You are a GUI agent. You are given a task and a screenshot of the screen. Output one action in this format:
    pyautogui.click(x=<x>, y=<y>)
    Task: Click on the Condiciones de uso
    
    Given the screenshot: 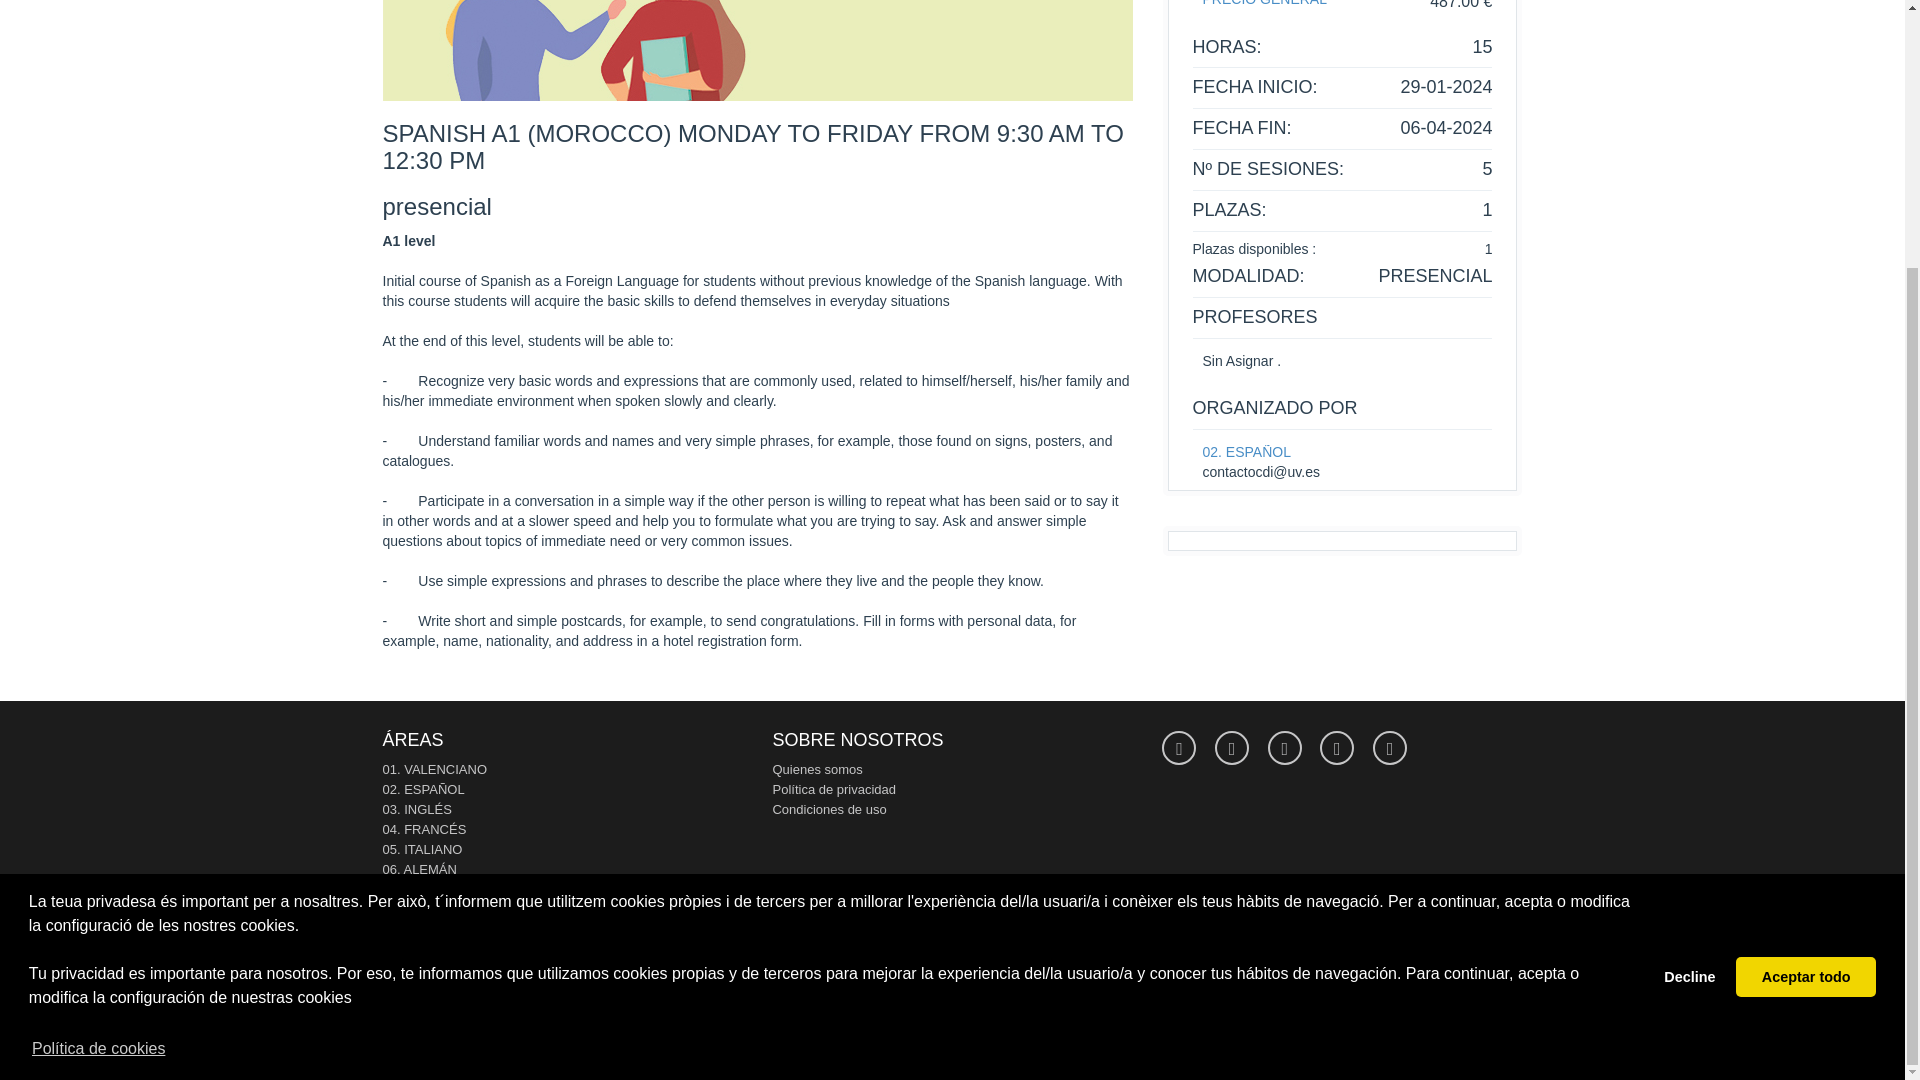 What is the action you would take?
    pyautogui.click(x=828, y=809)
    